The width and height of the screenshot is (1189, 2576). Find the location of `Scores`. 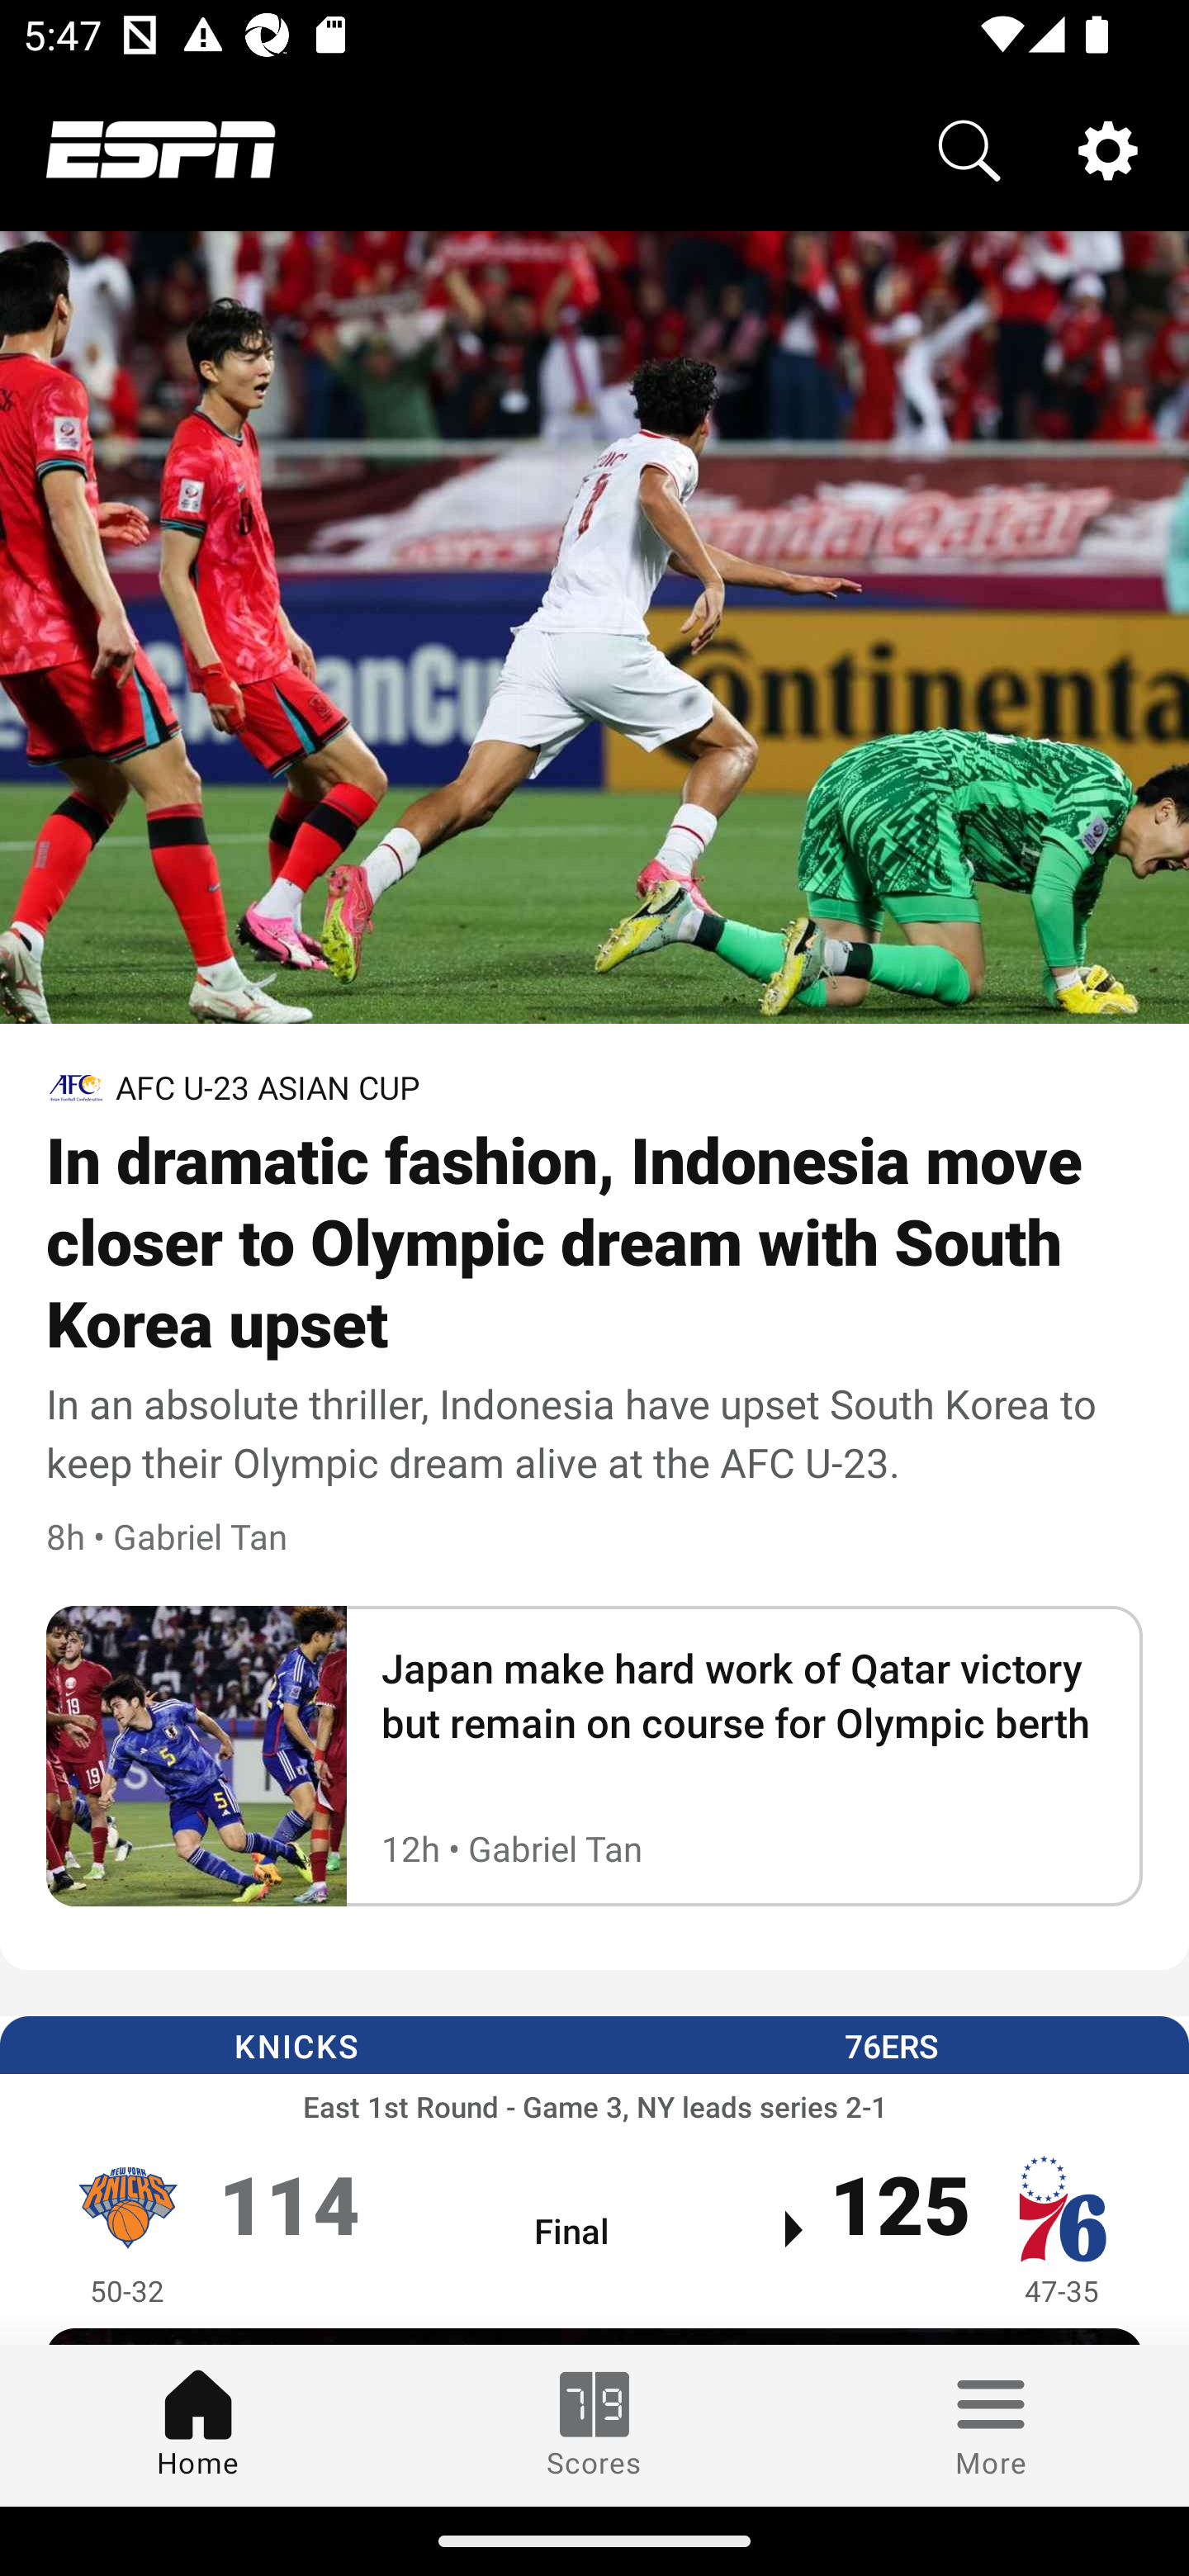

Scores is located at coordinates (594, 2425).